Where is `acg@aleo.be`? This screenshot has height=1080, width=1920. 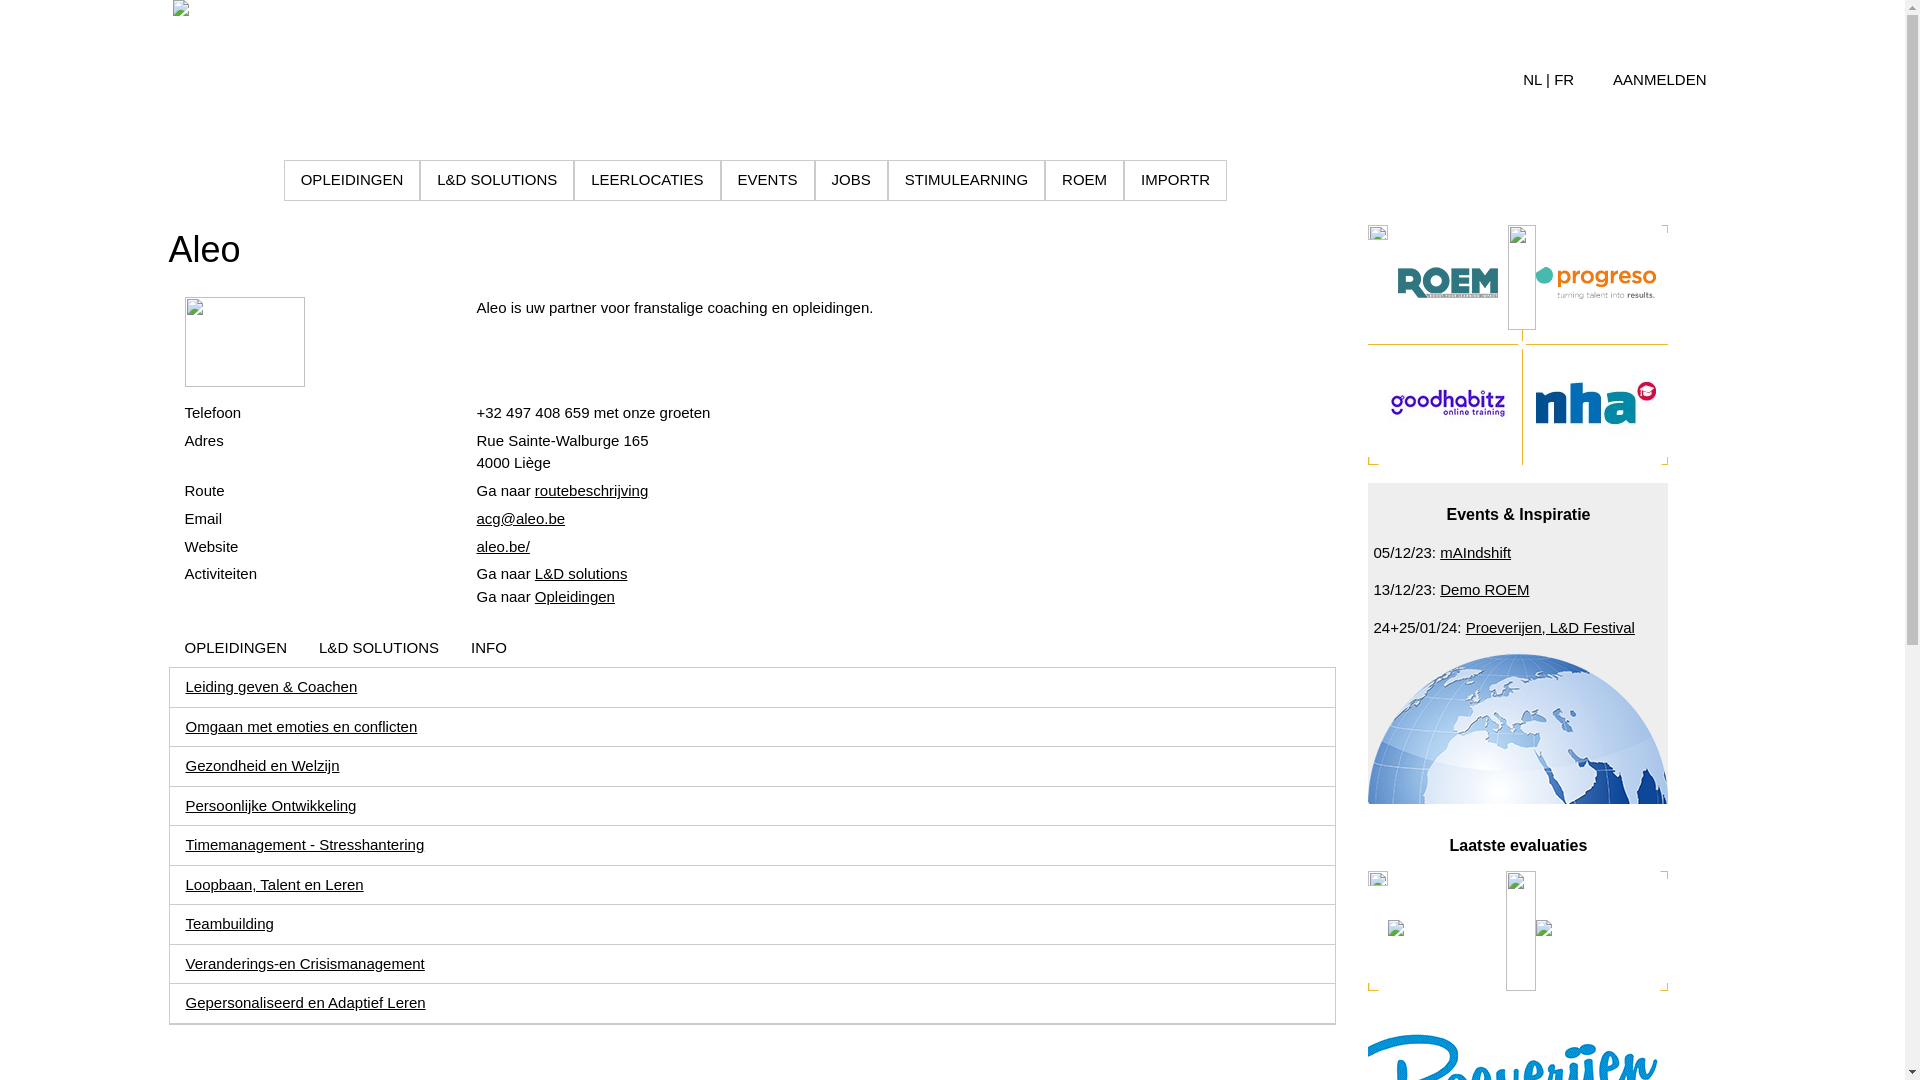
acg@aleo.be is located at coordinates (520, 518).